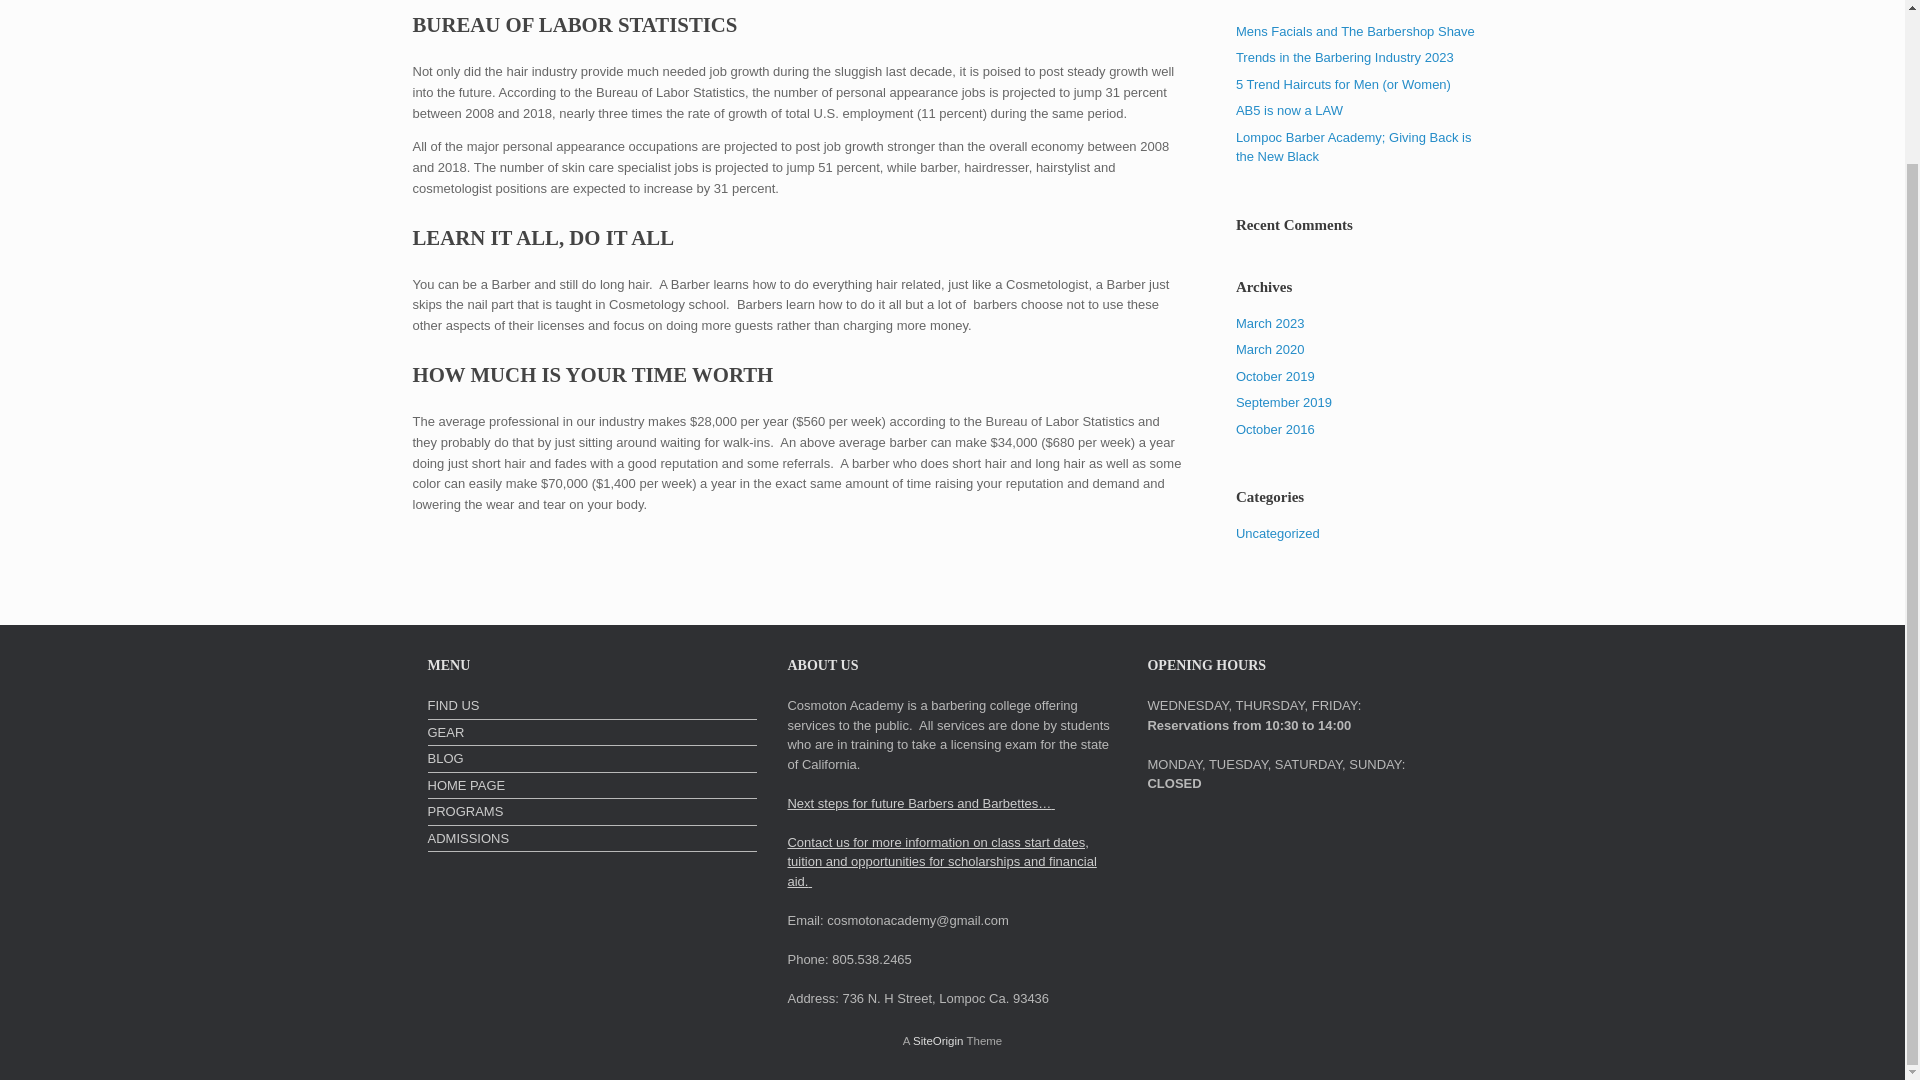  Describe the element at coordinates (1276, 376) in the screenshot. I see `October 2019` at that location.